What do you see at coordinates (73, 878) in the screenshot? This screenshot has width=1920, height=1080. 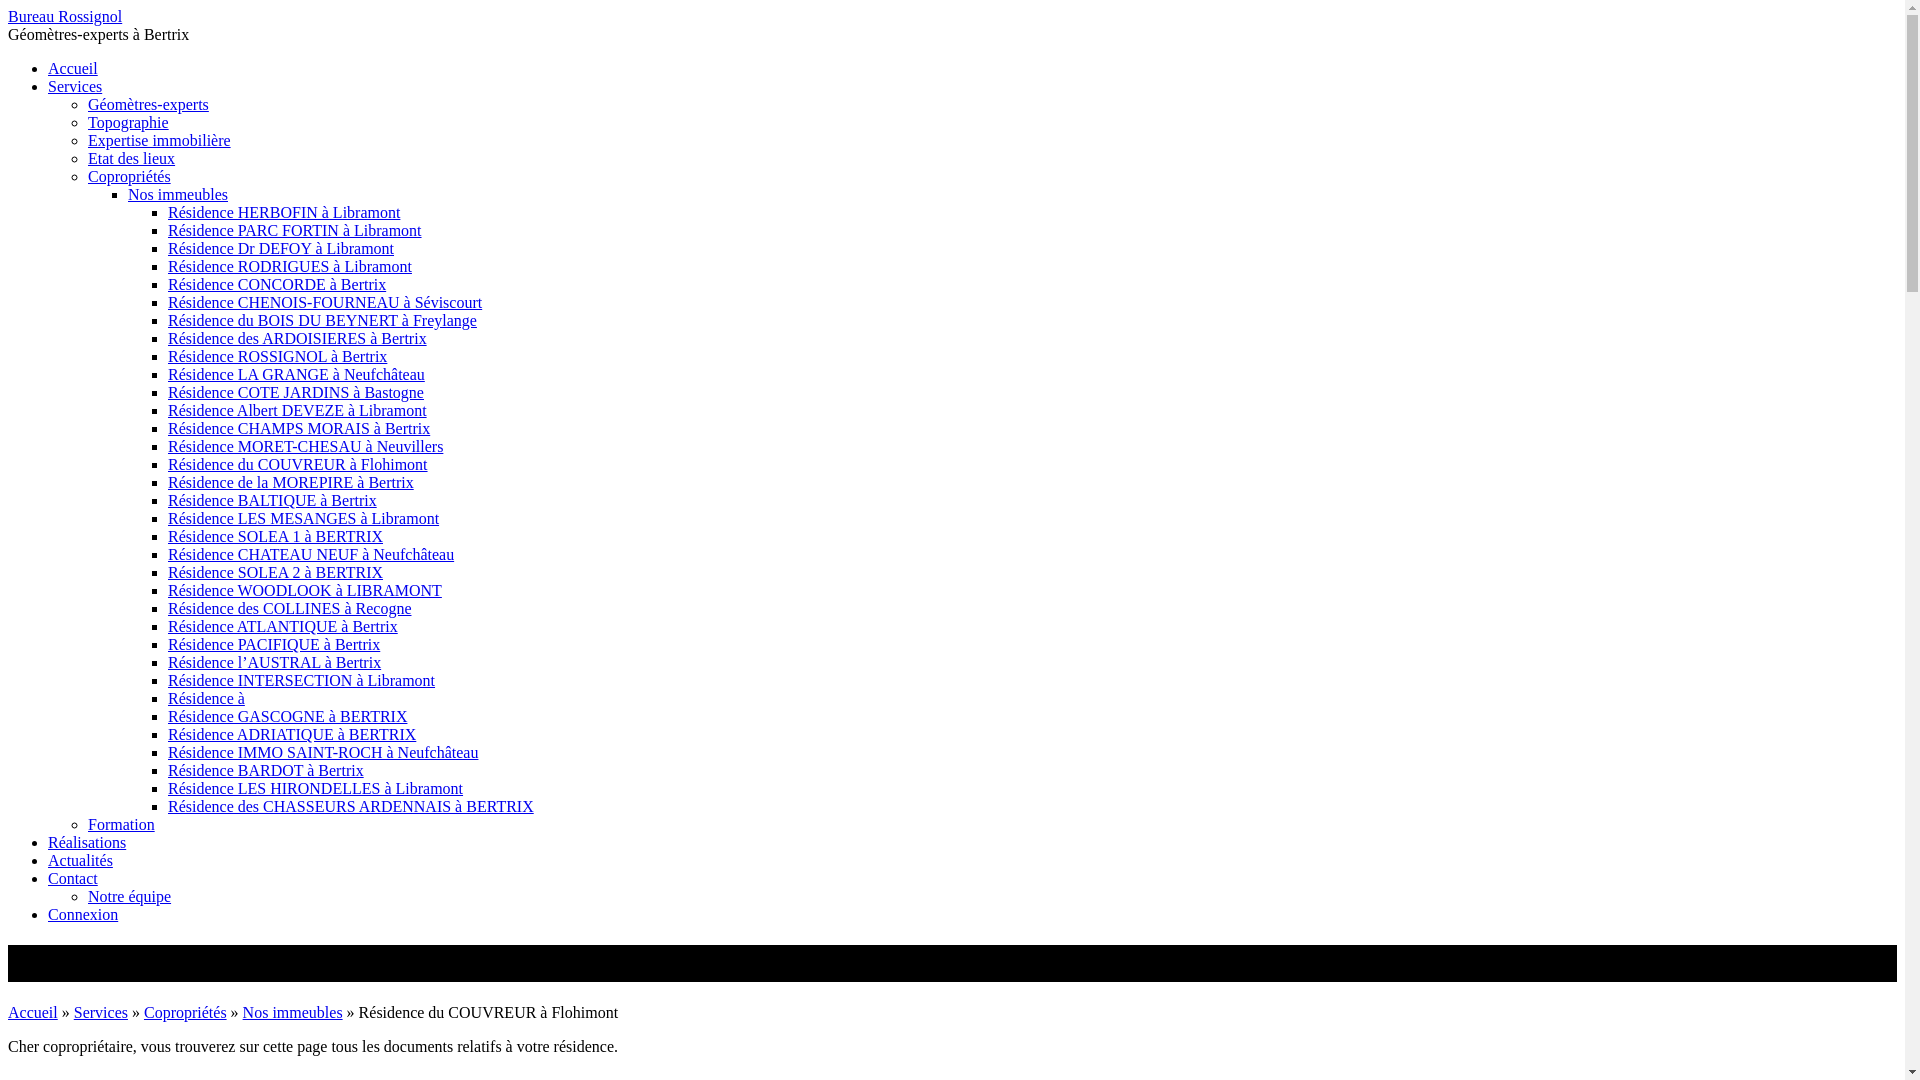 I see `Contact` at bounding box center [73, 878].